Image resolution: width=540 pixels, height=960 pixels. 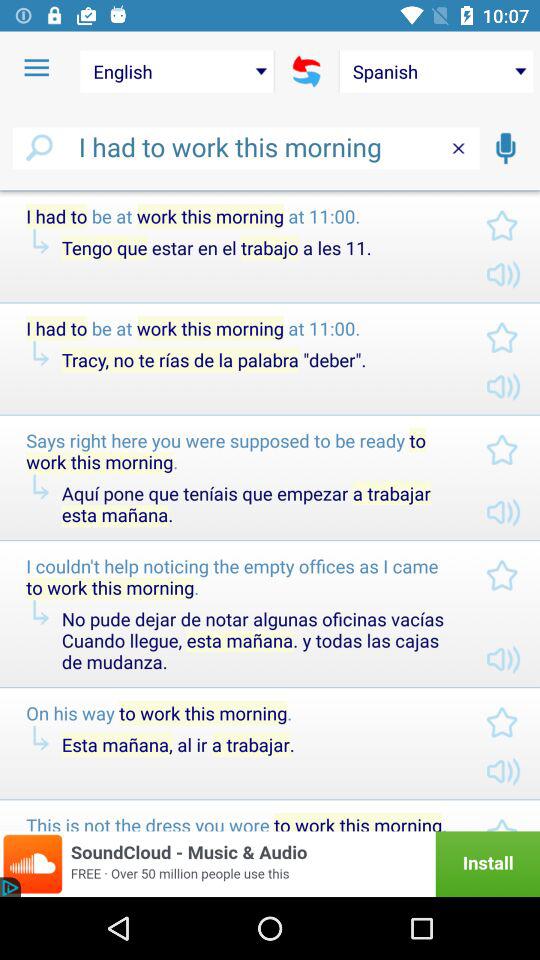 I want to click on choose the icon next to spanish icon, so click(x=306, y=71).